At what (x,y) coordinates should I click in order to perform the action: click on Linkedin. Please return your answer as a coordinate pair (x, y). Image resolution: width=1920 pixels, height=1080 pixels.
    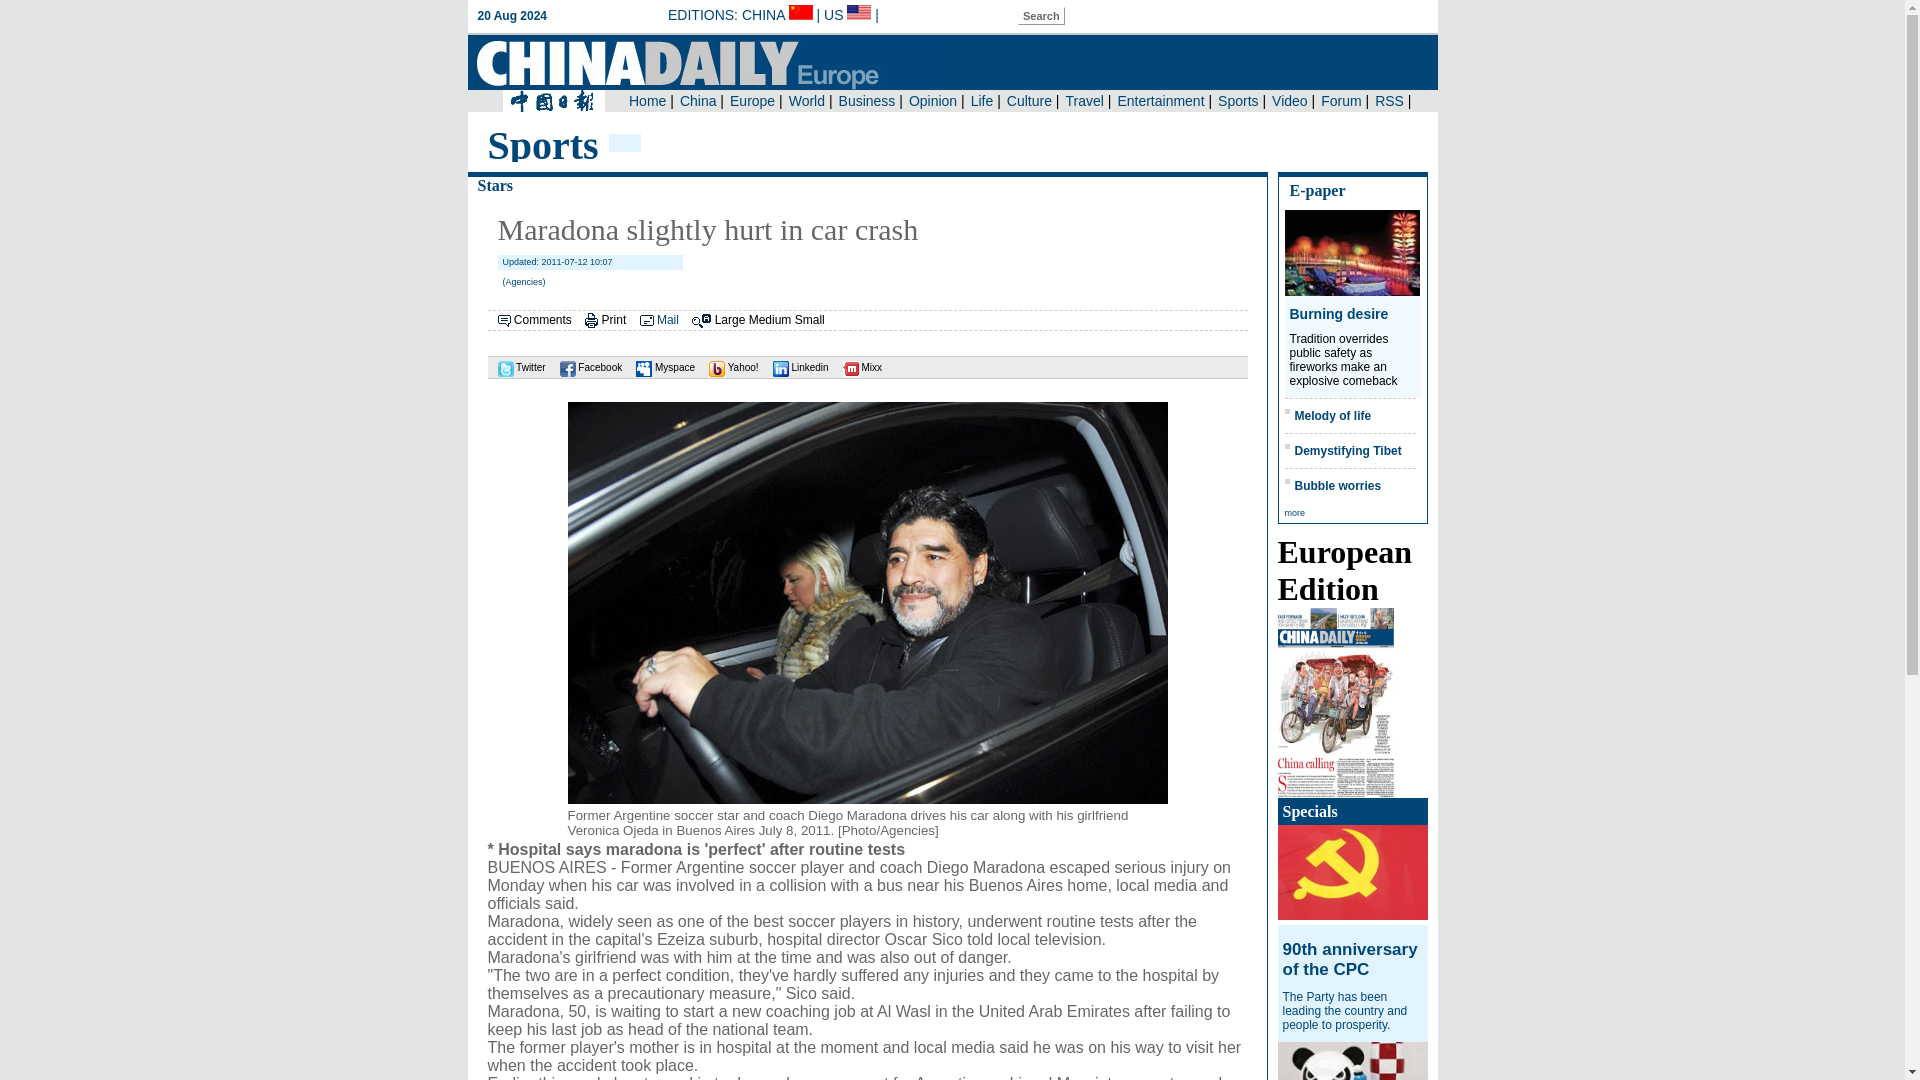
    Looking at the image, I should click on (796, 366).